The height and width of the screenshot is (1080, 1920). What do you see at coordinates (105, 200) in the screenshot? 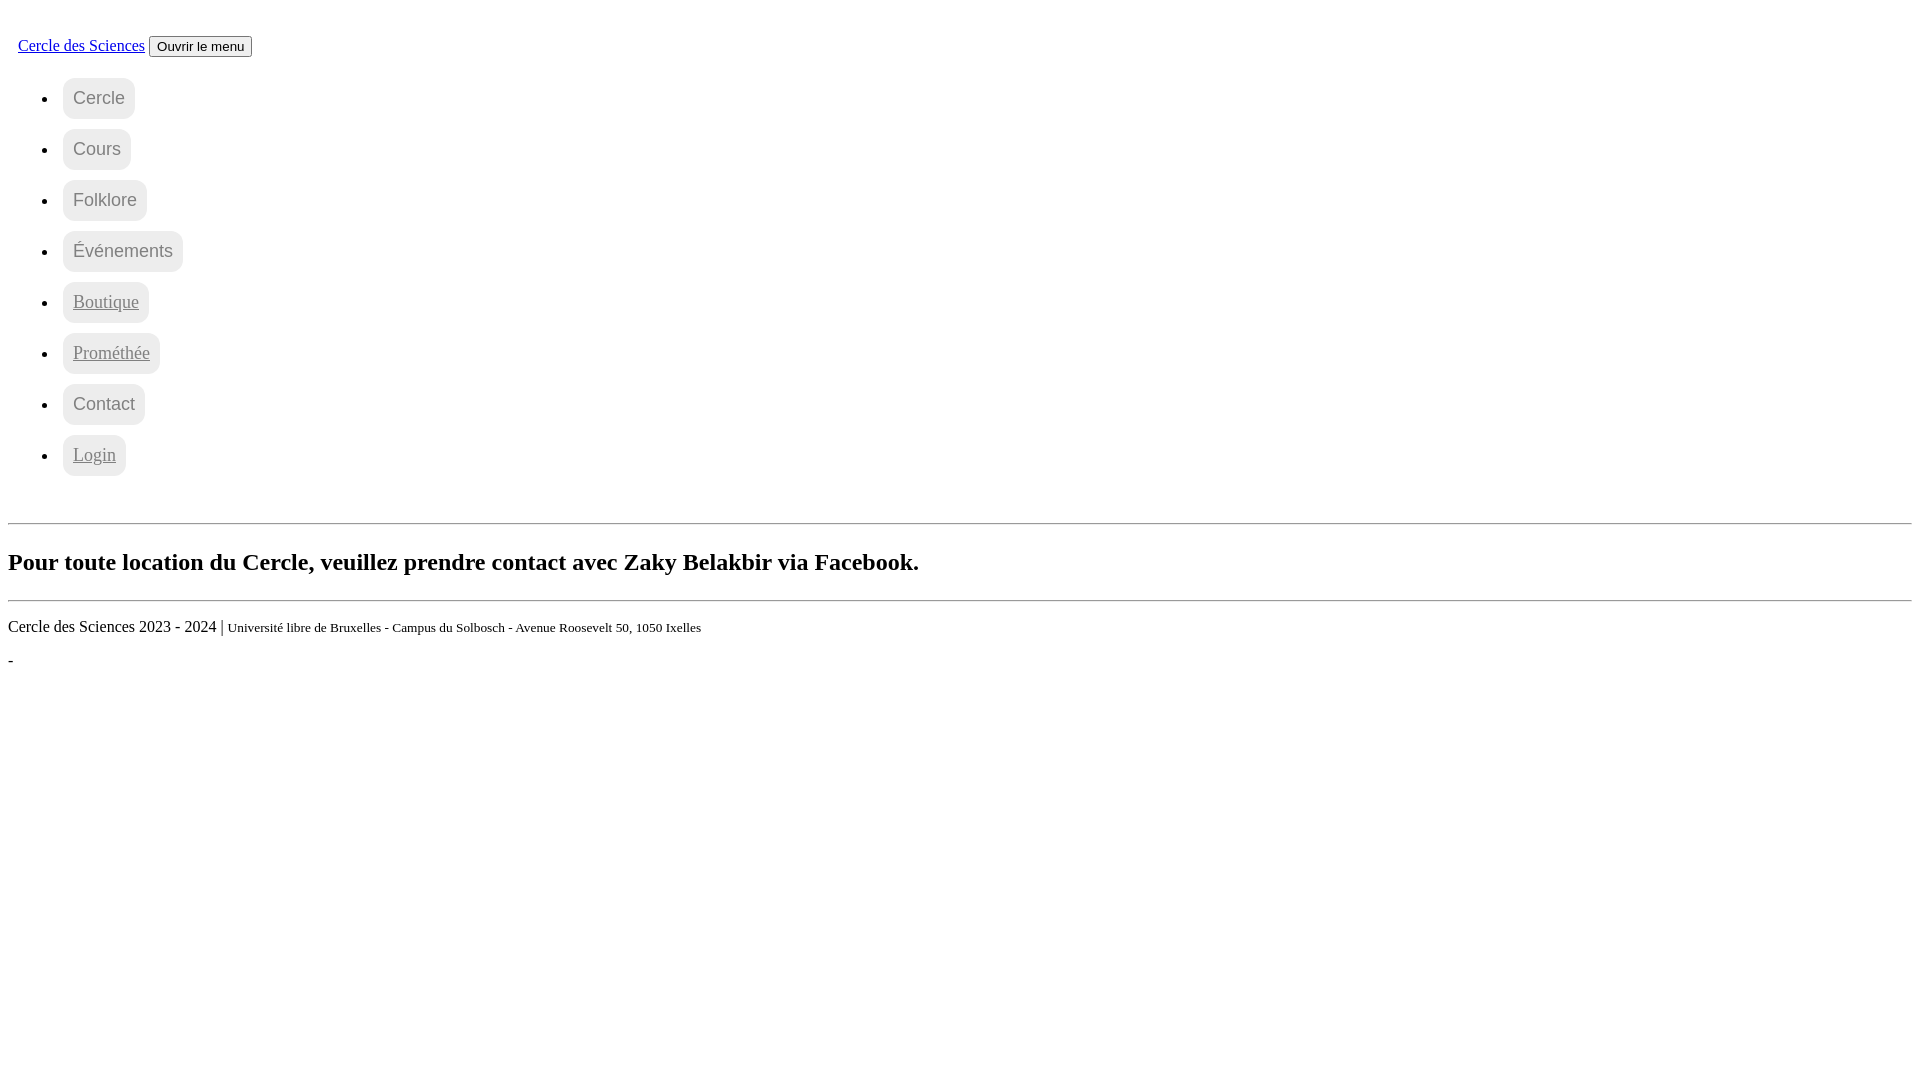
I see `Folklore` at bounding box center [105, 200].